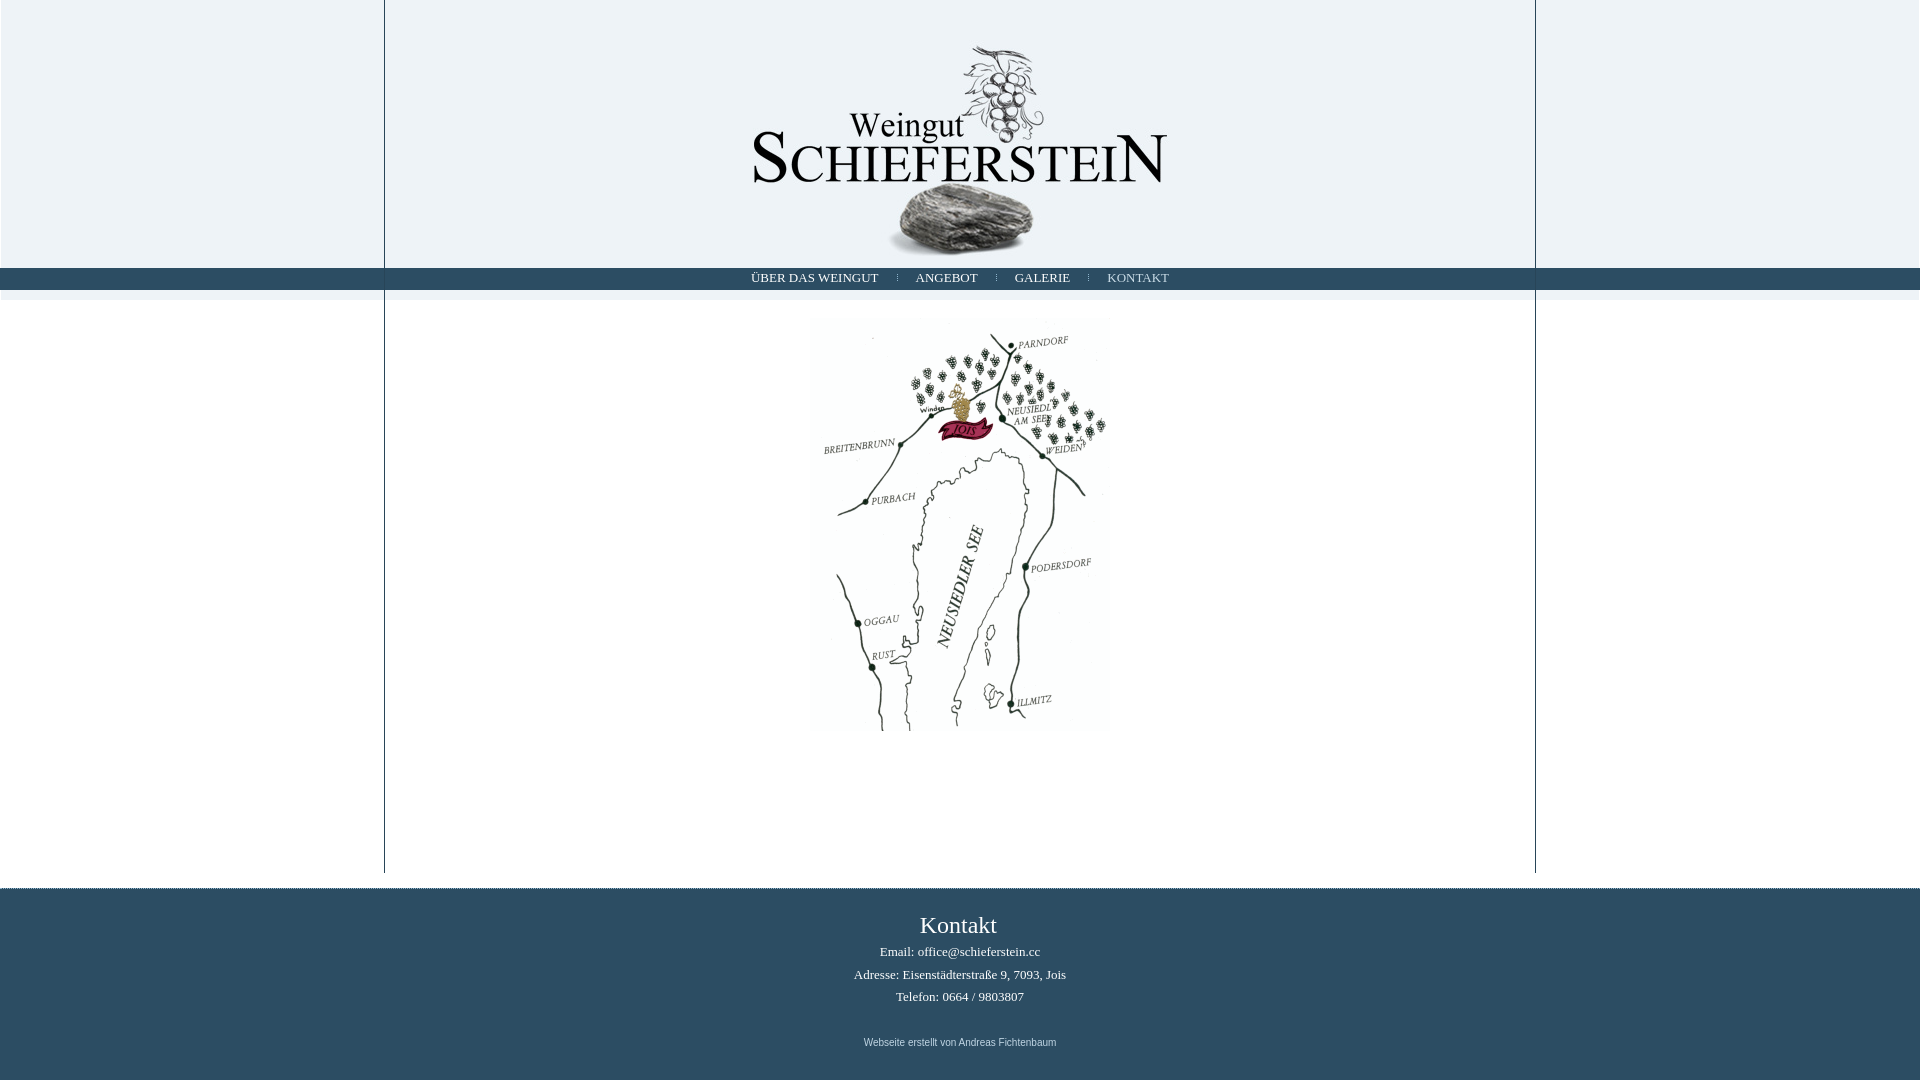 The height and width of the screenshot is (1080, 1920). What do you see at coordinates (946, 278) in the screenshot?
I see `ANGEBOT` at bounding box center [946, 278].